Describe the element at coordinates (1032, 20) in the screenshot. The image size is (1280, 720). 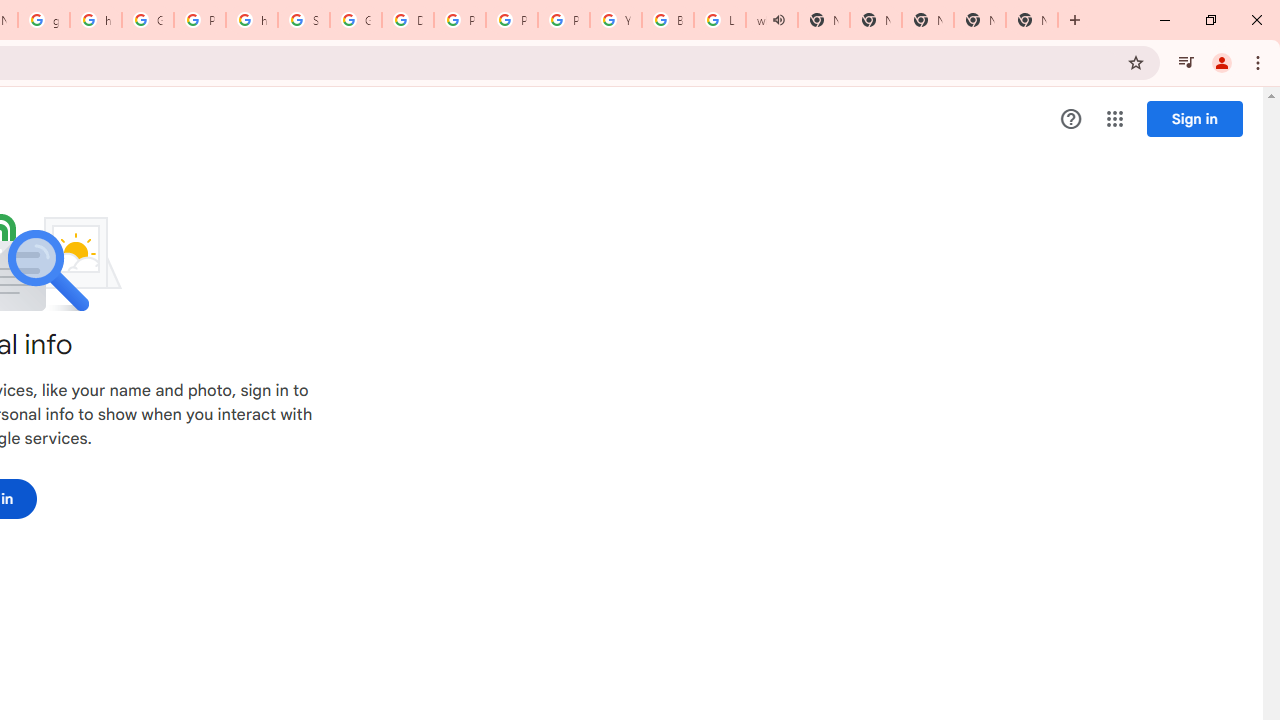
I see `New Tab` at that location.